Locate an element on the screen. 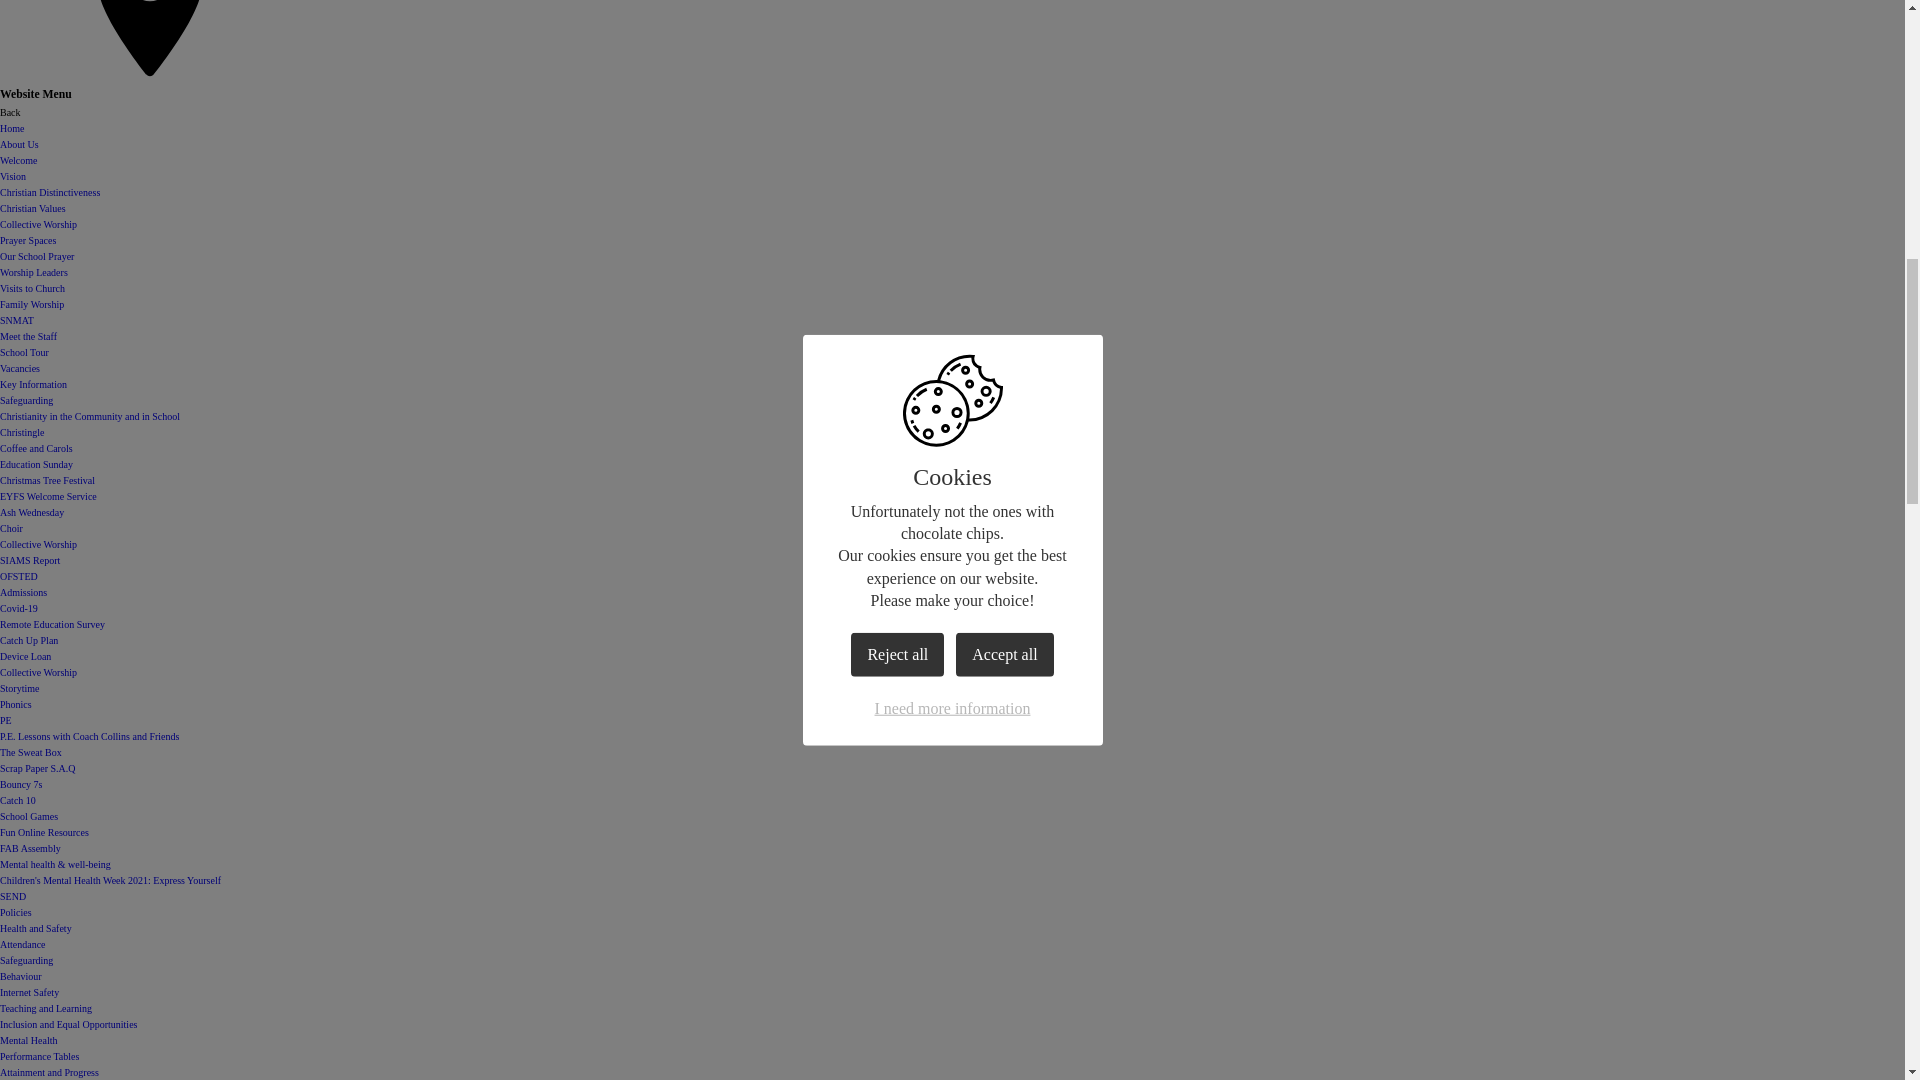 The width and height of the screenshot is (1920, 1080). Family Worship is located at coordinates (32, 304).